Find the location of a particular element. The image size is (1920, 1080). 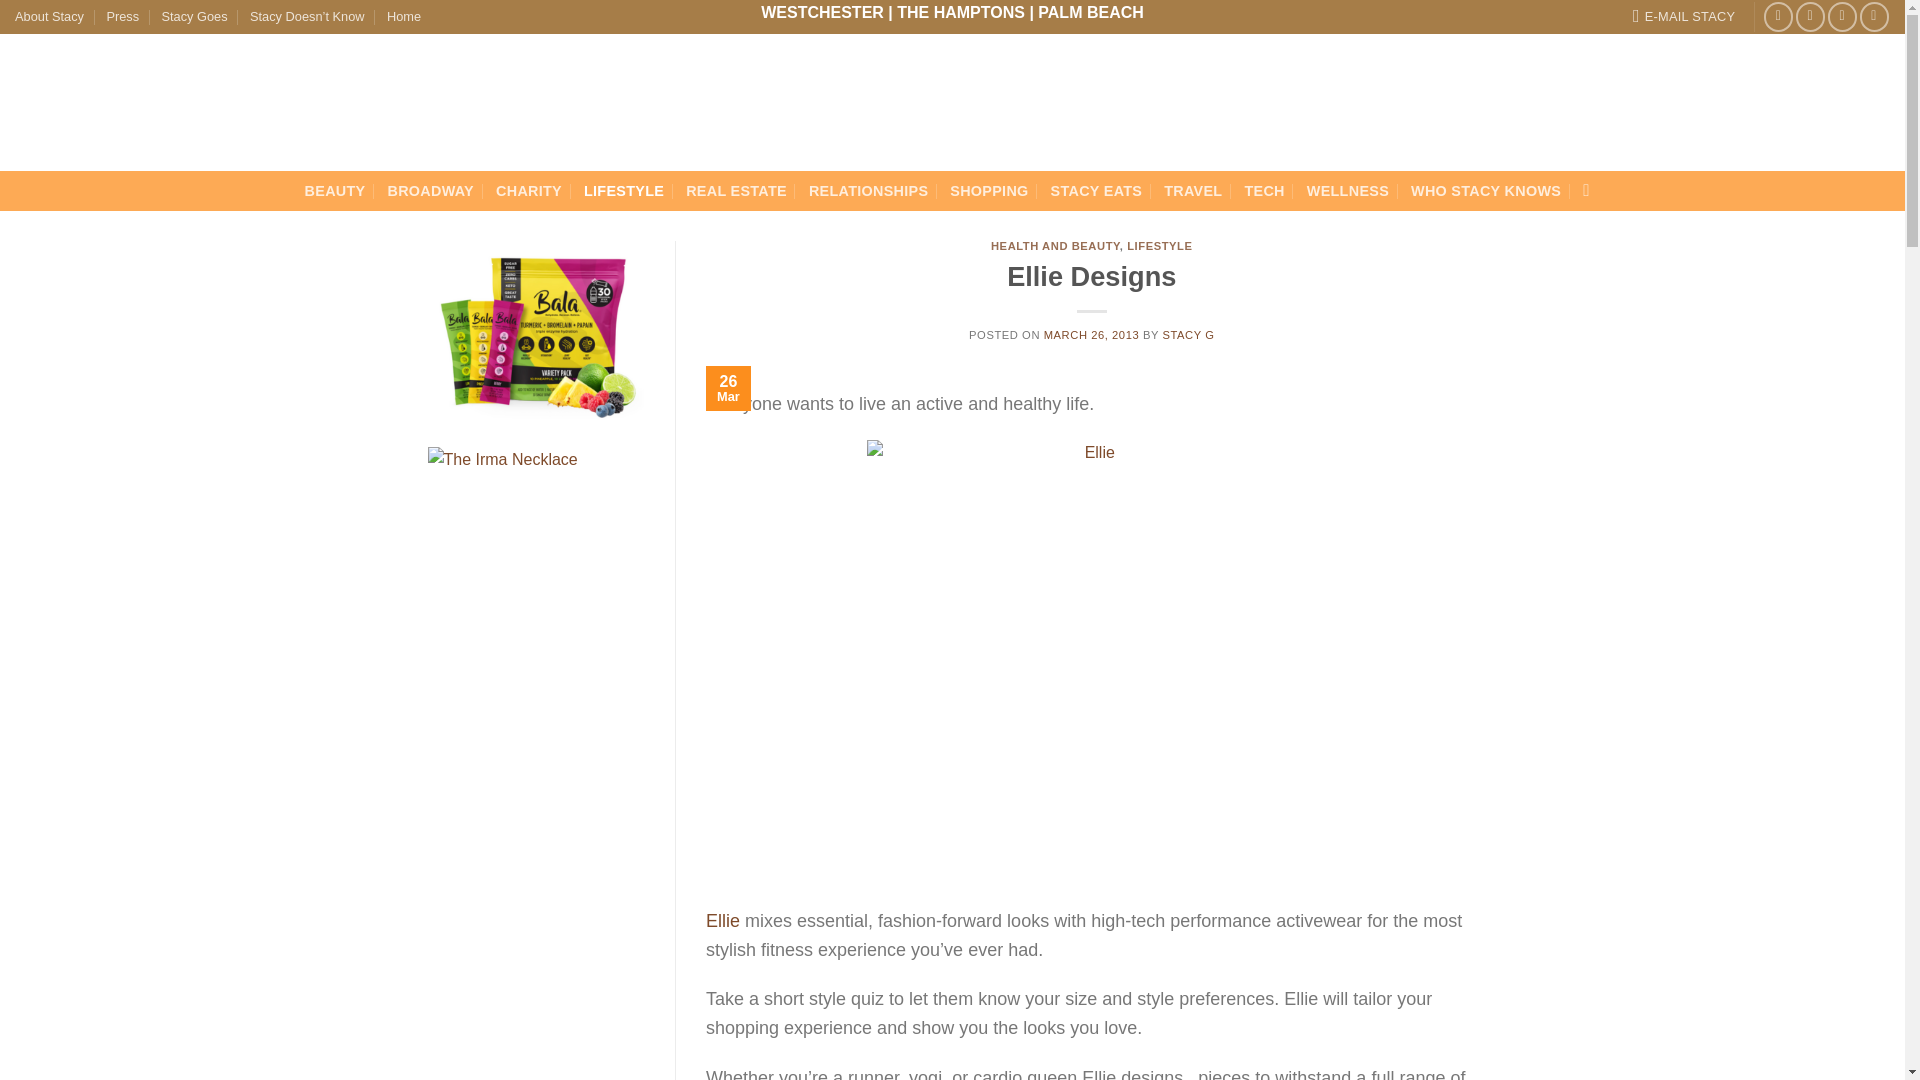

WESTCHESTER is located at coordinates (822, 12).